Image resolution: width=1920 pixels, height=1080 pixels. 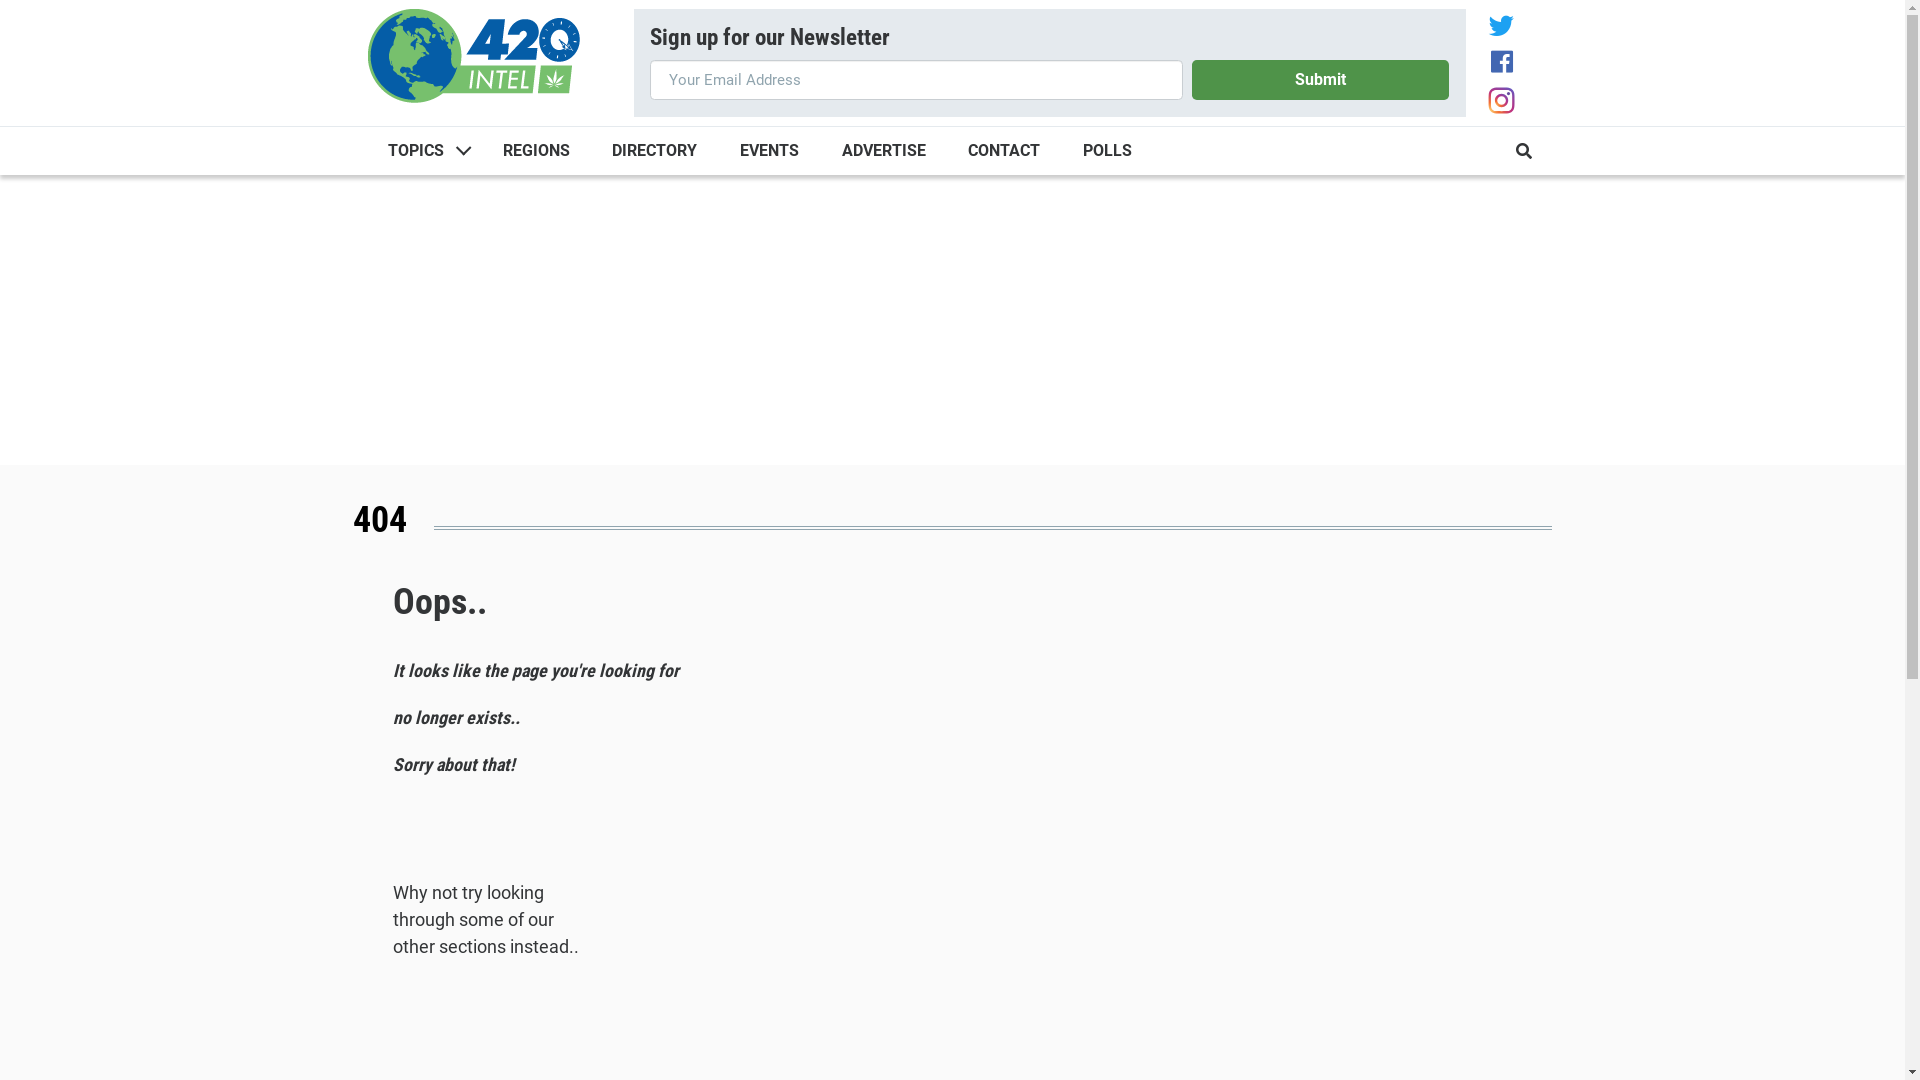 I want to click on Submit, so click(x=1321, y=80).